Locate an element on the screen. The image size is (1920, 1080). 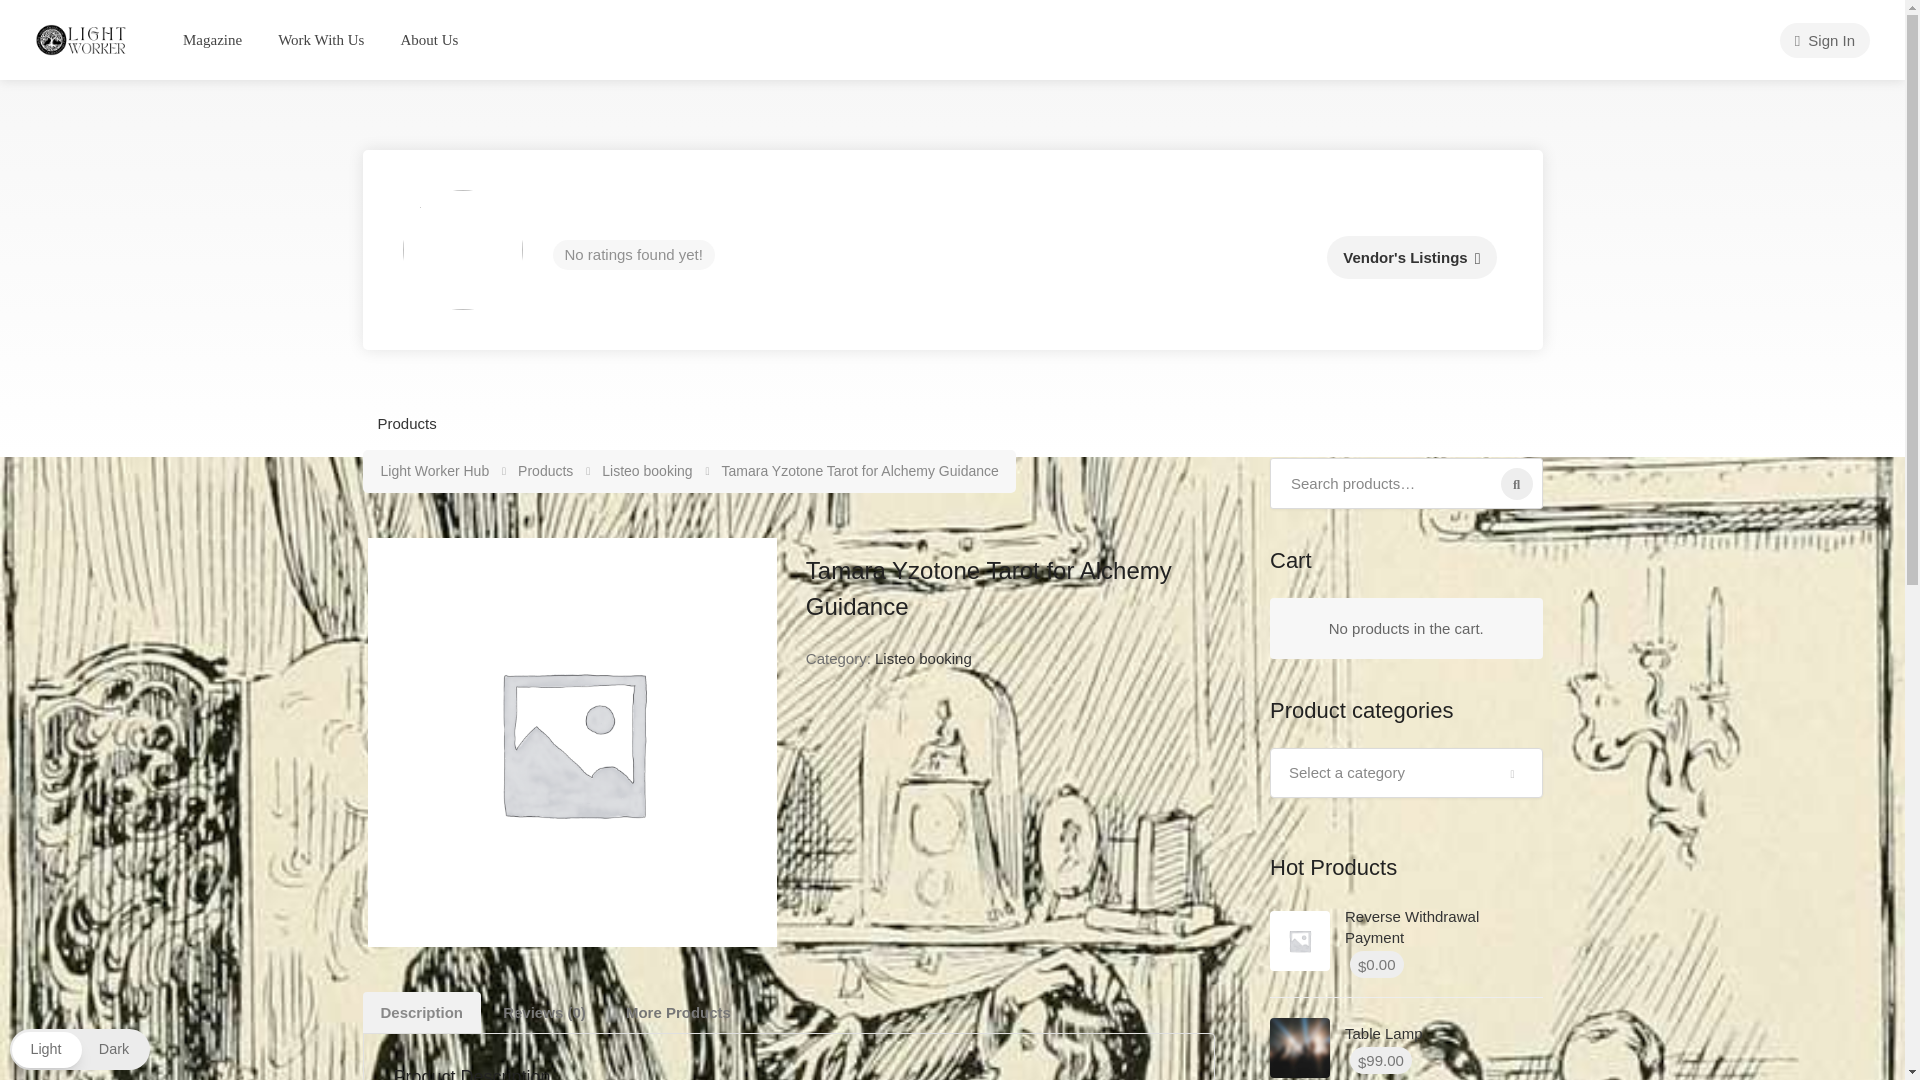
Sign In is located at coordinates (1824, 40).